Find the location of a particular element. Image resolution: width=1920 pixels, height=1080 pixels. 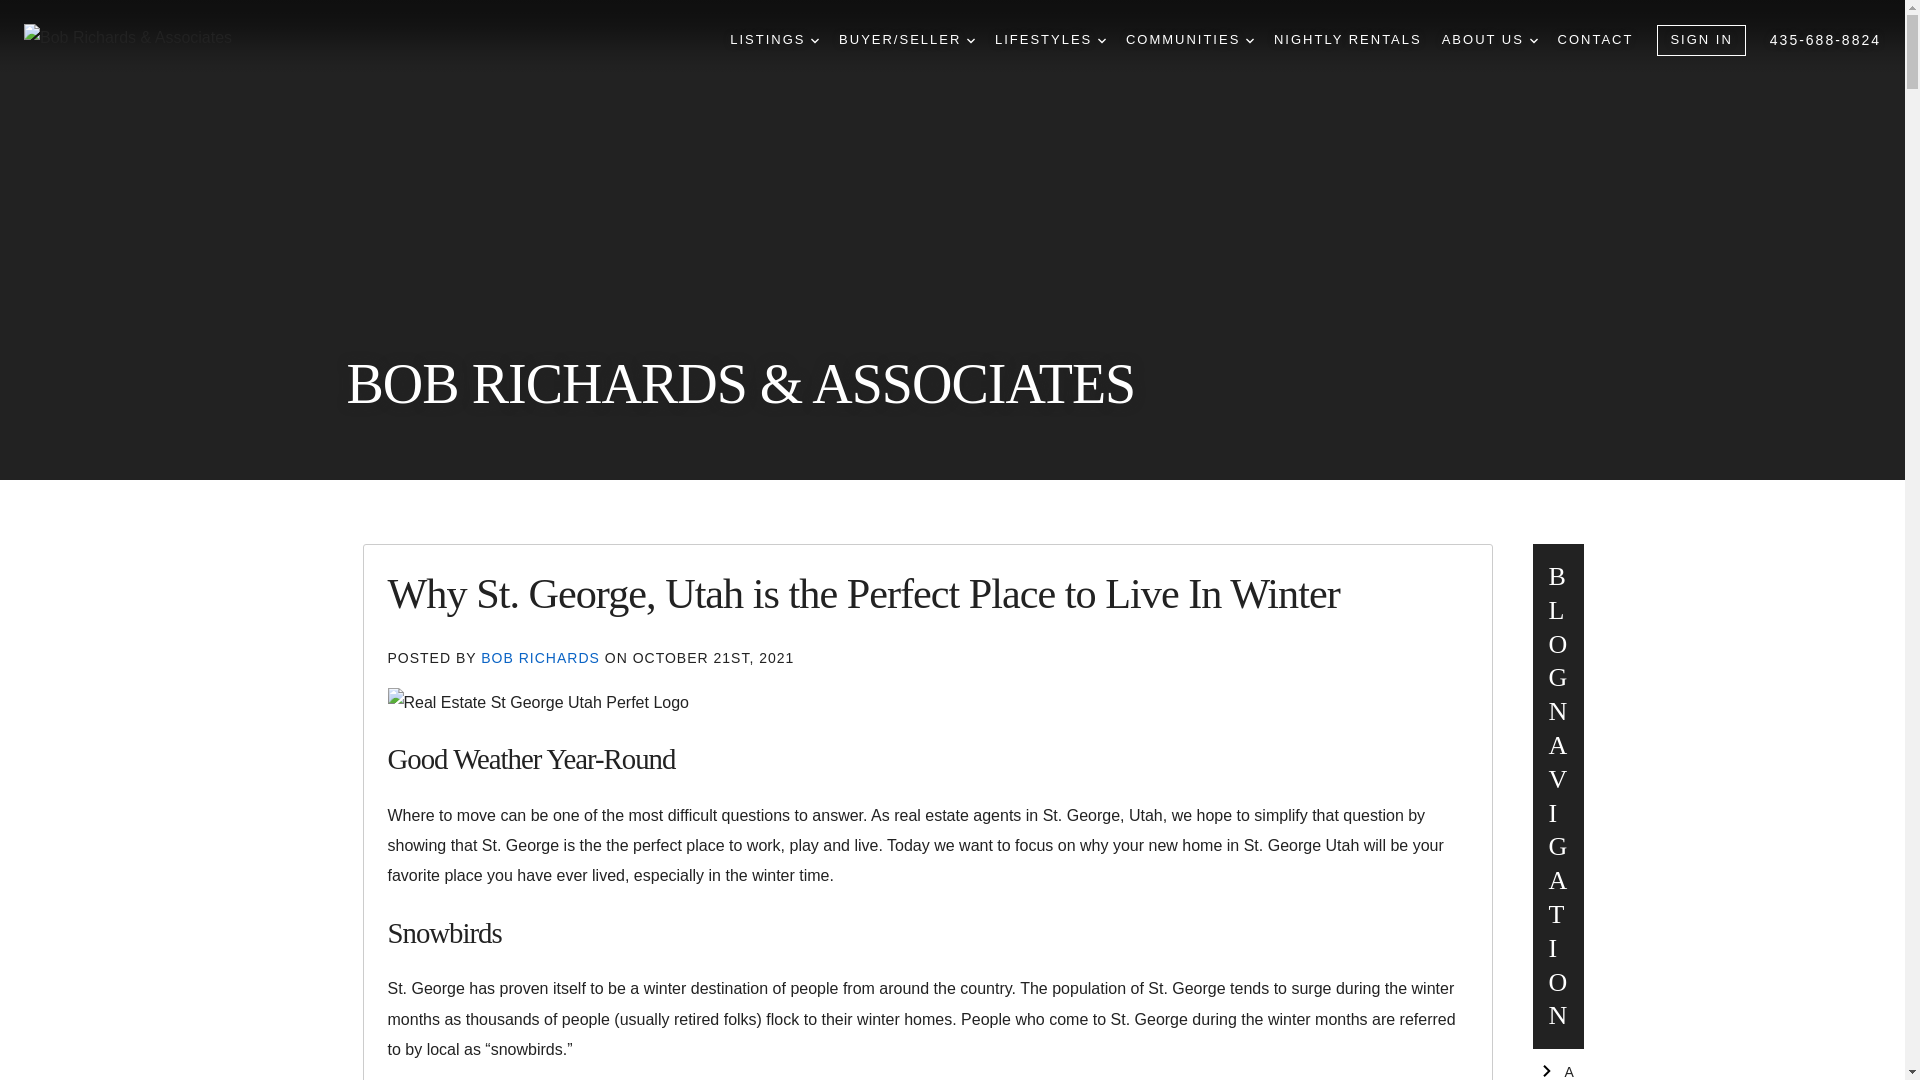

DROPDOWN ARROW is located at coordinates (1102, 40).